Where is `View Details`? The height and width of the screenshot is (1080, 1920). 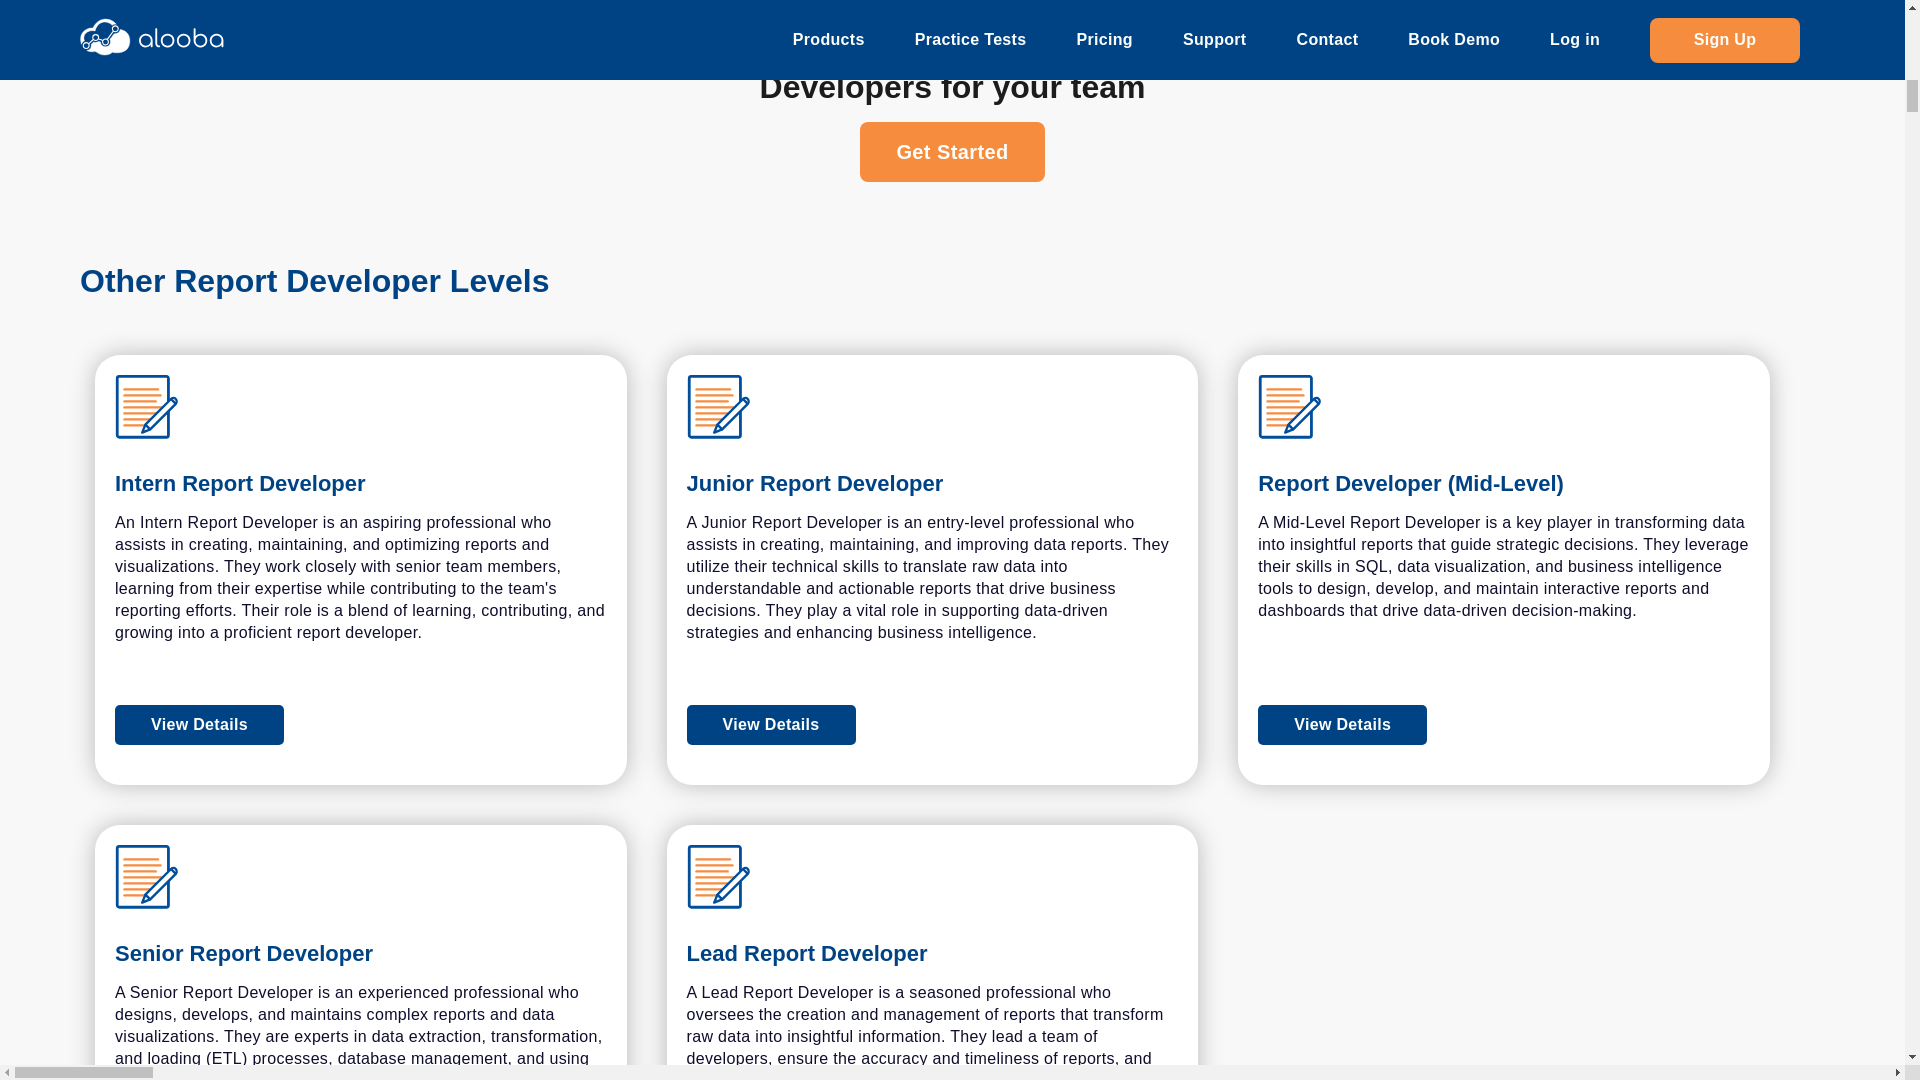 View Details is located at coordinates (1503, 725).